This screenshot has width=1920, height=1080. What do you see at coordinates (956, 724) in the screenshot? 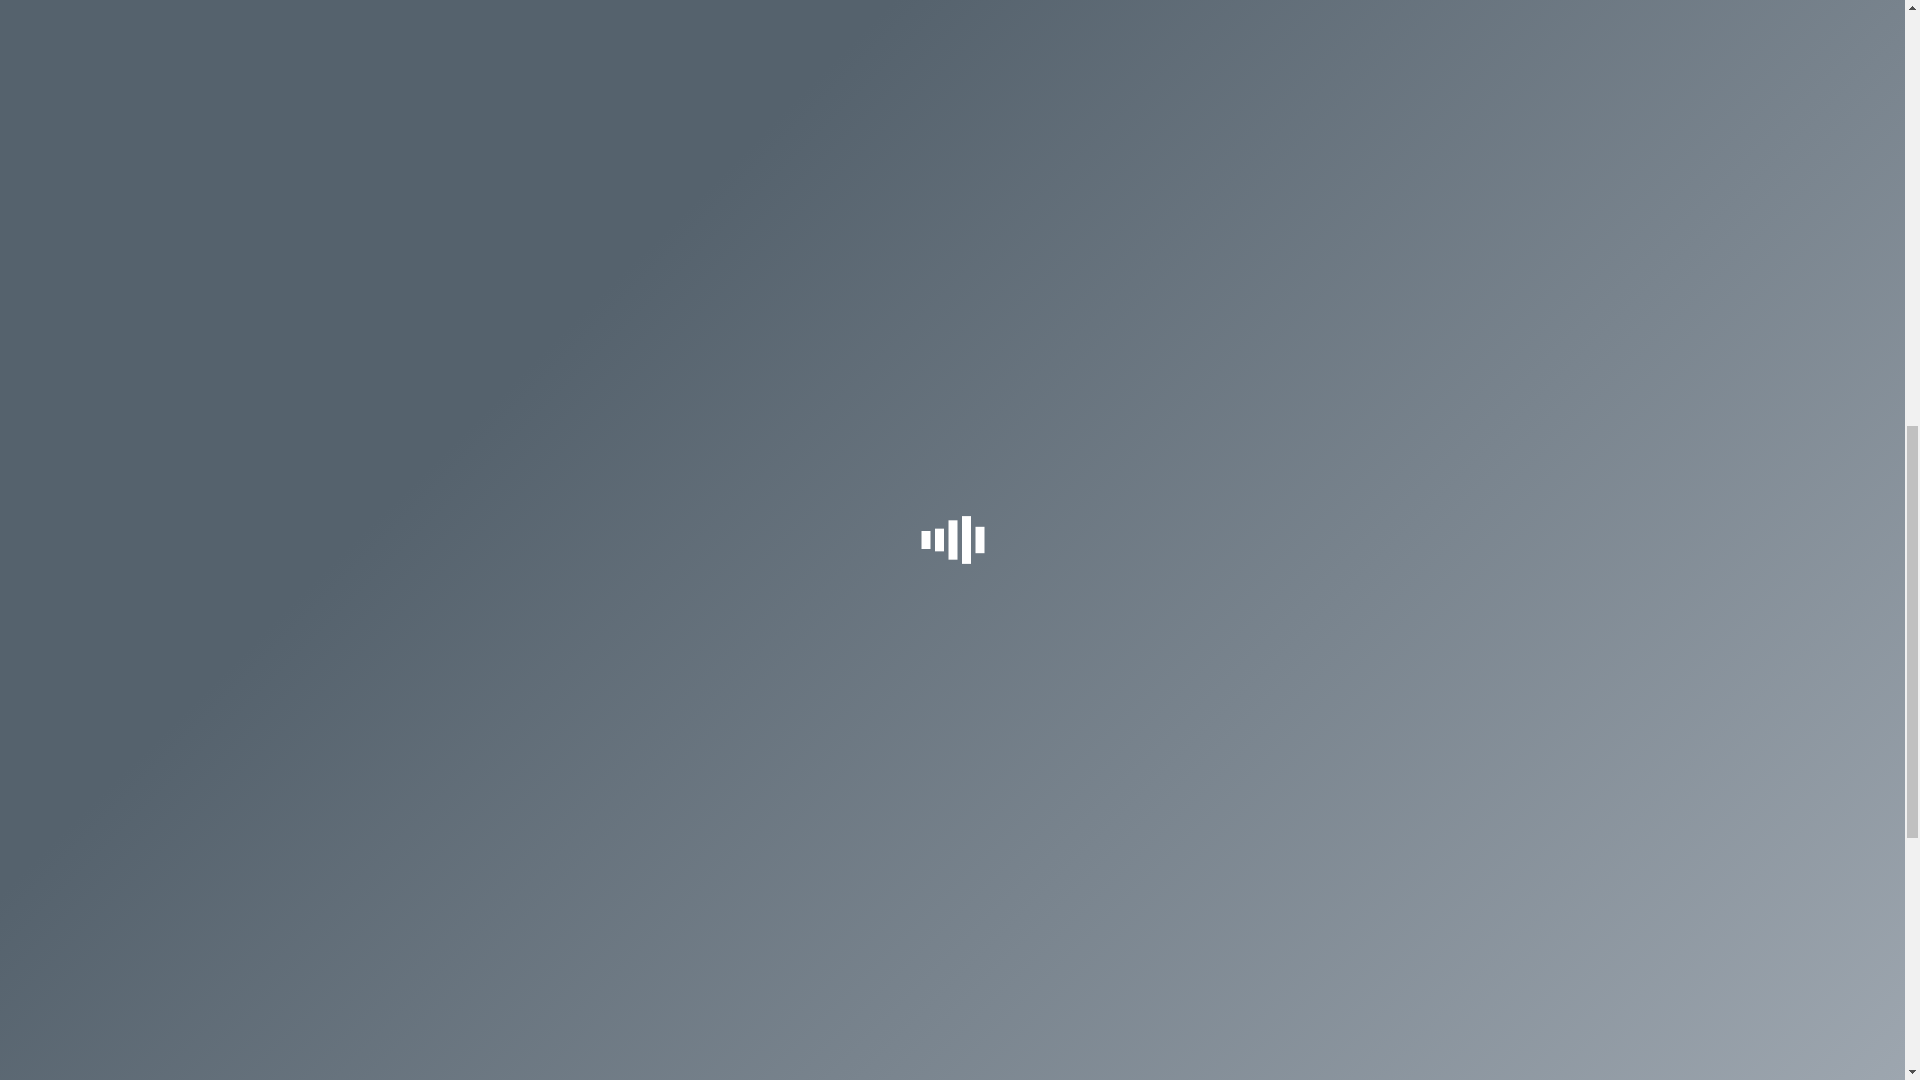
I see `Accountability` at bounding box center [956, 724].